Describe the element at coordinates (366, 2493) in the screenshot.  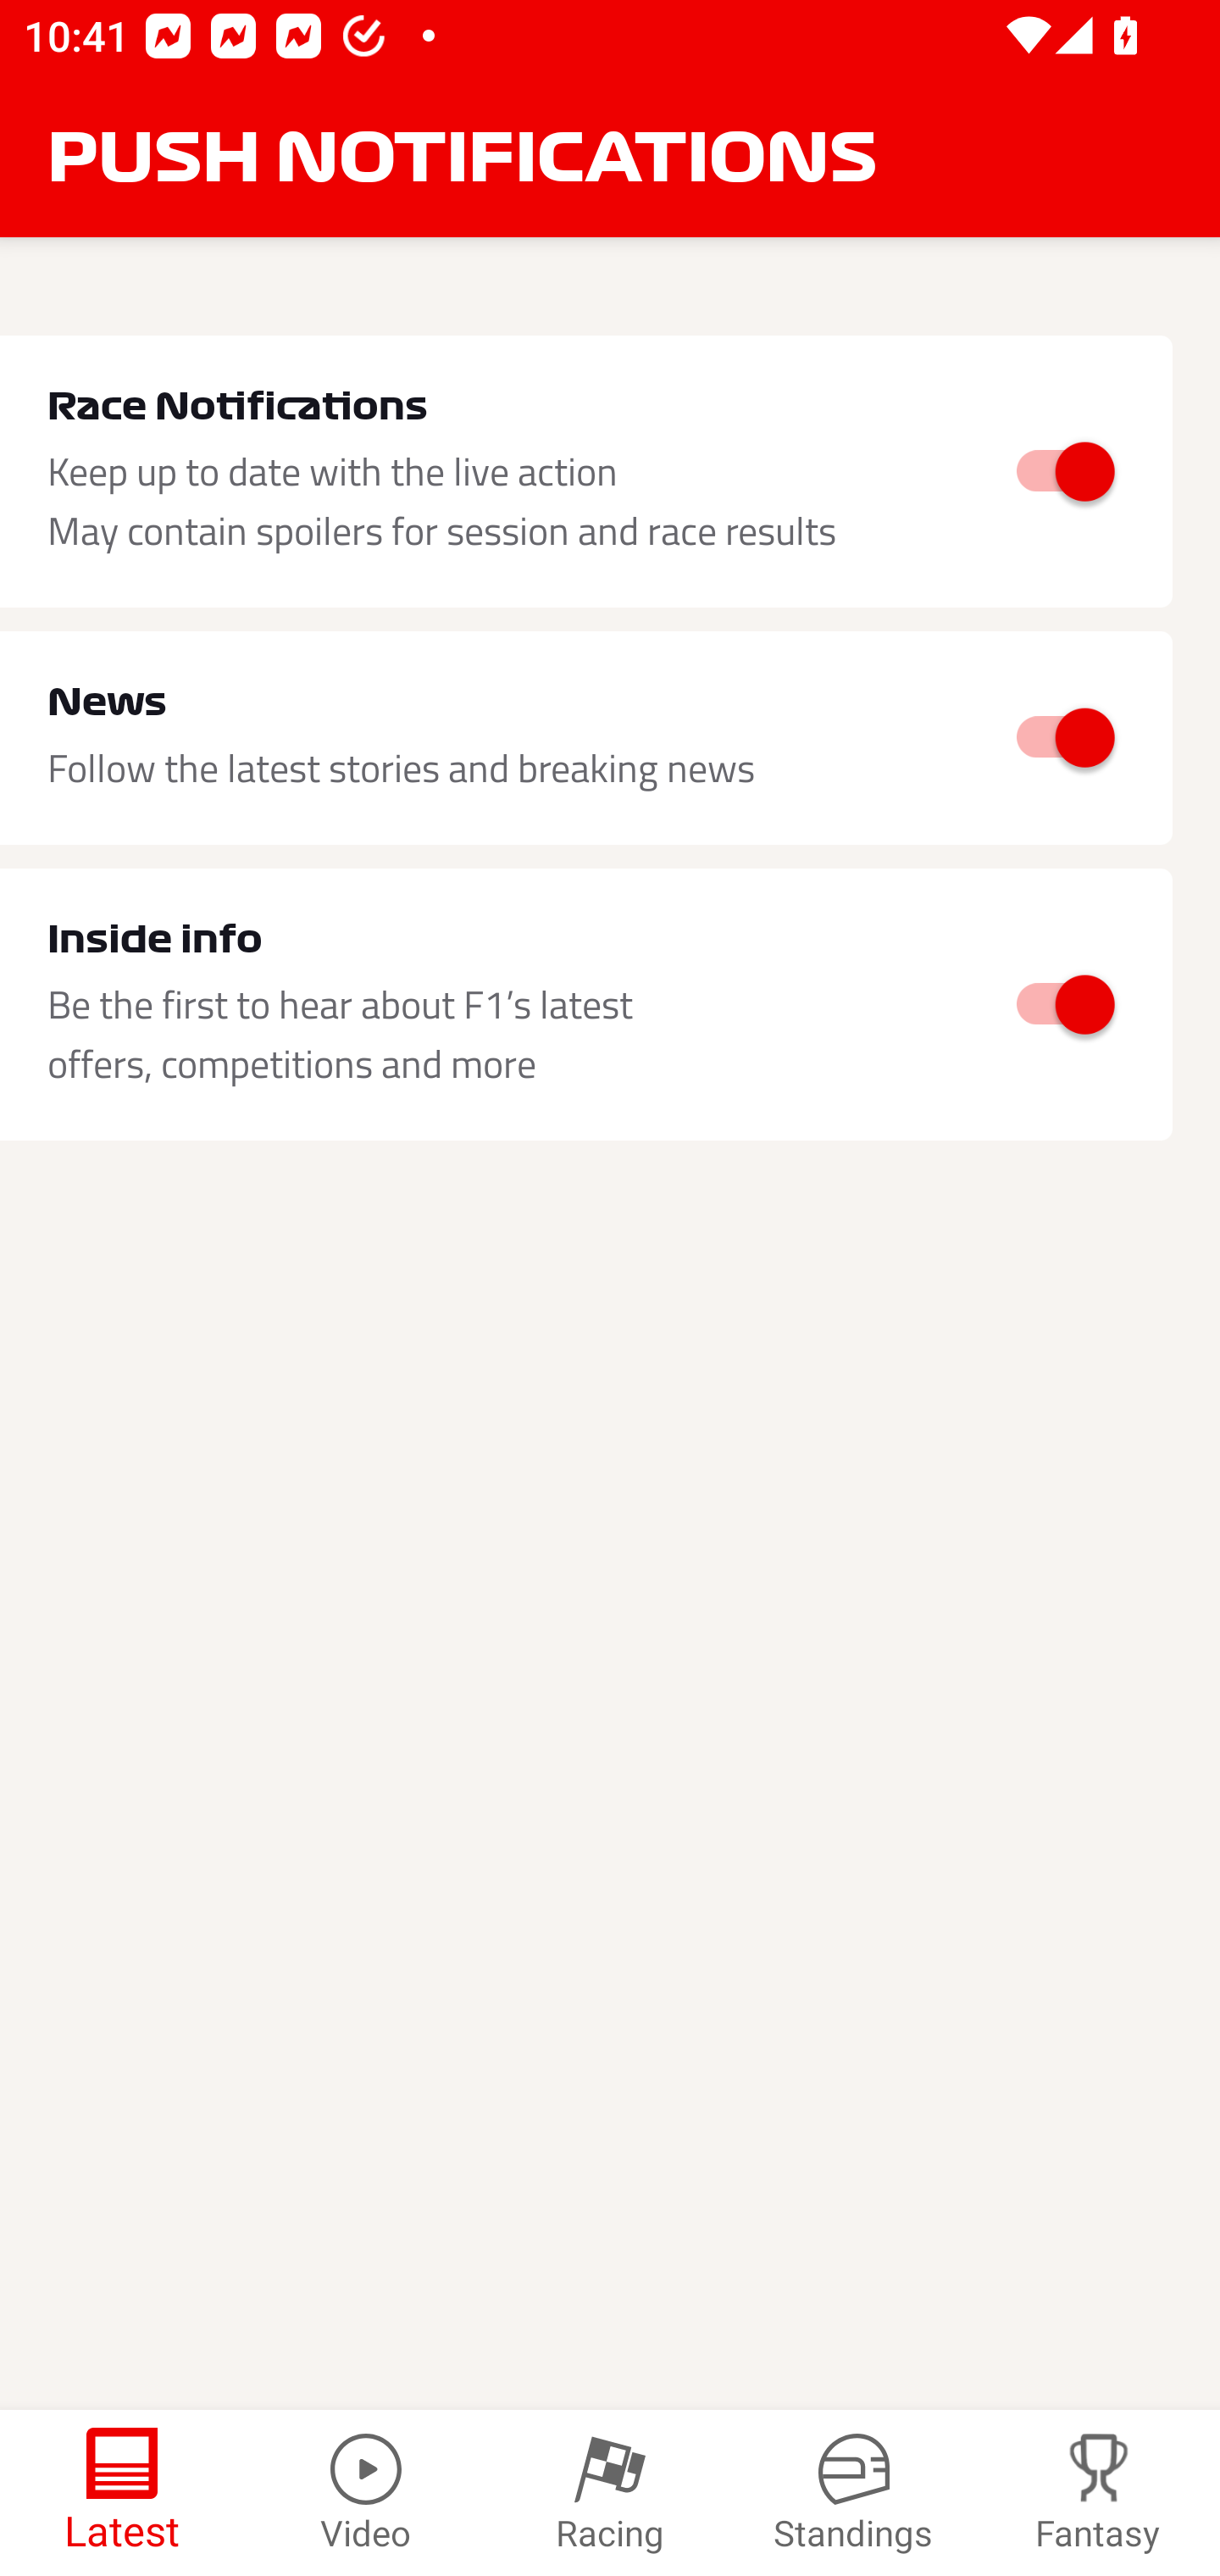
I see `Video` at that location.